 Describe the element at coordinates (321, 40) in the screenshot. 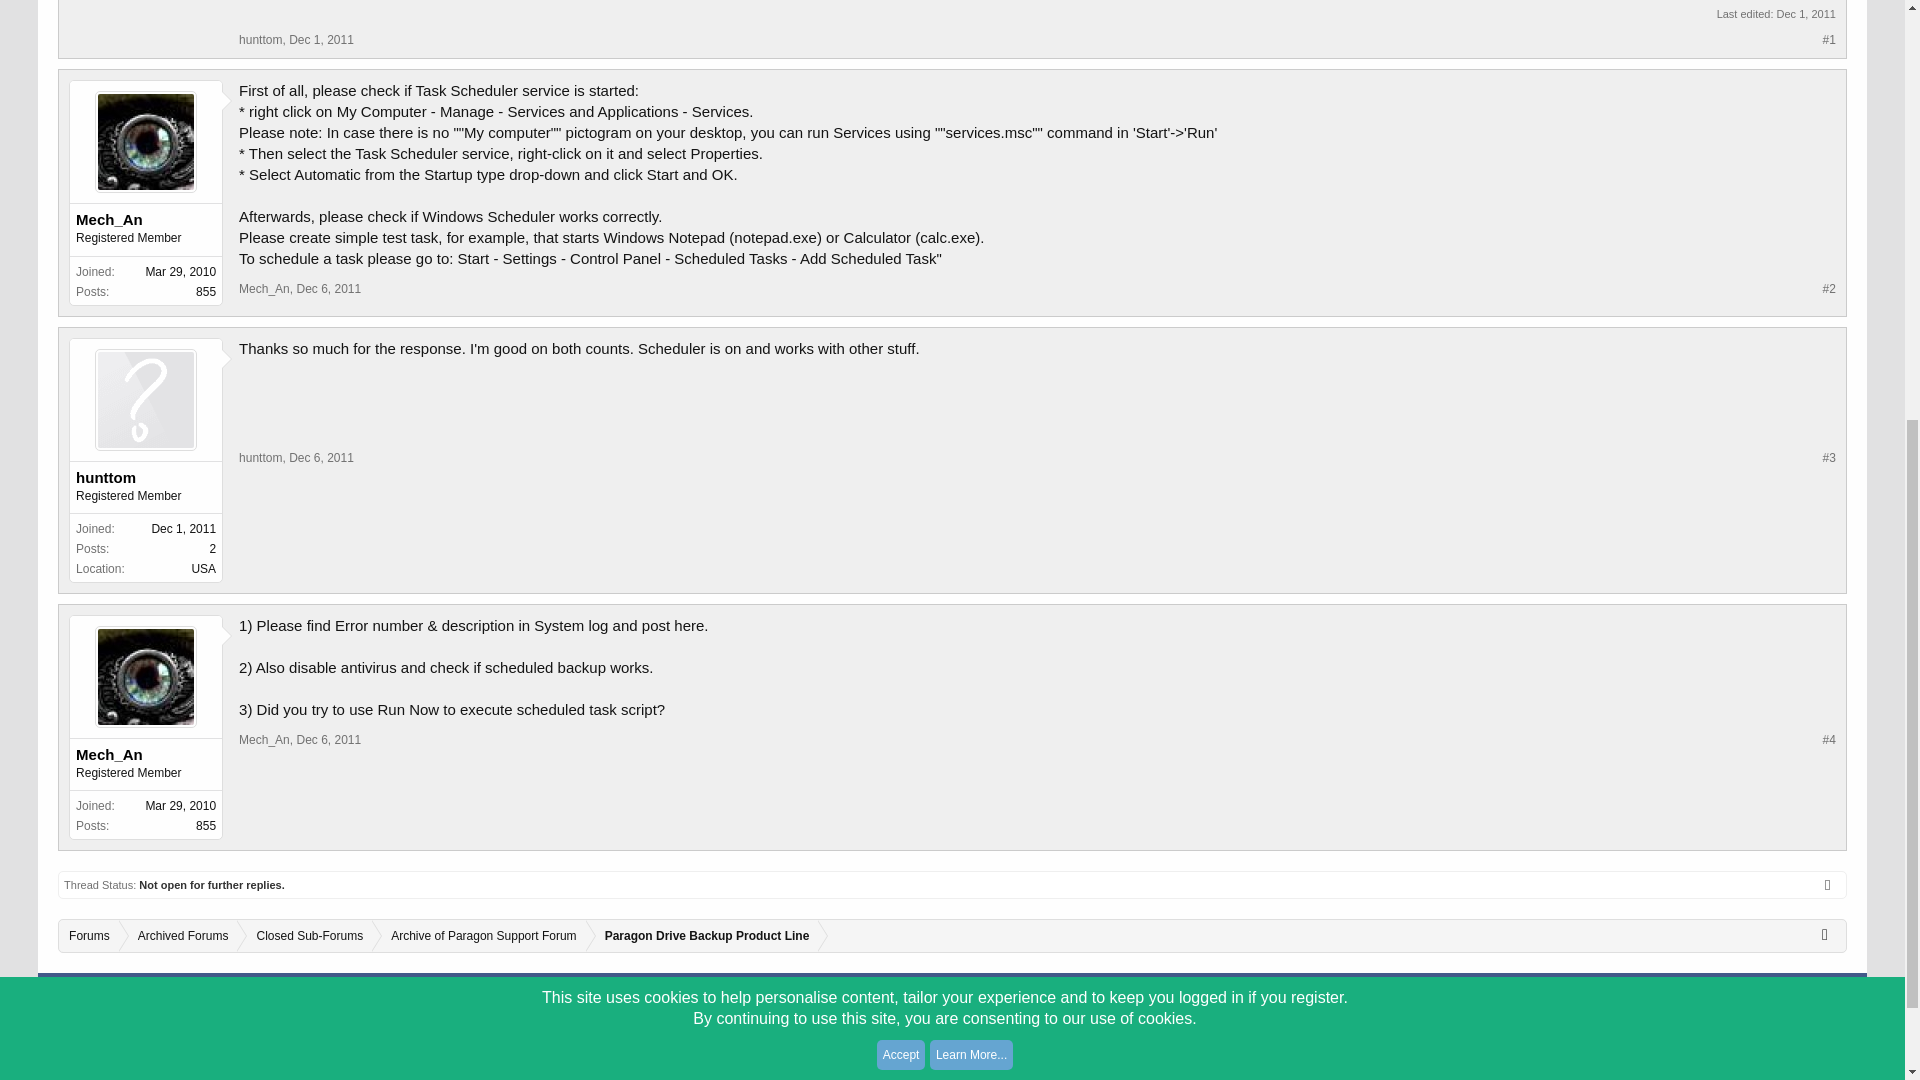

I see `Dec 1, 2011` at that location.